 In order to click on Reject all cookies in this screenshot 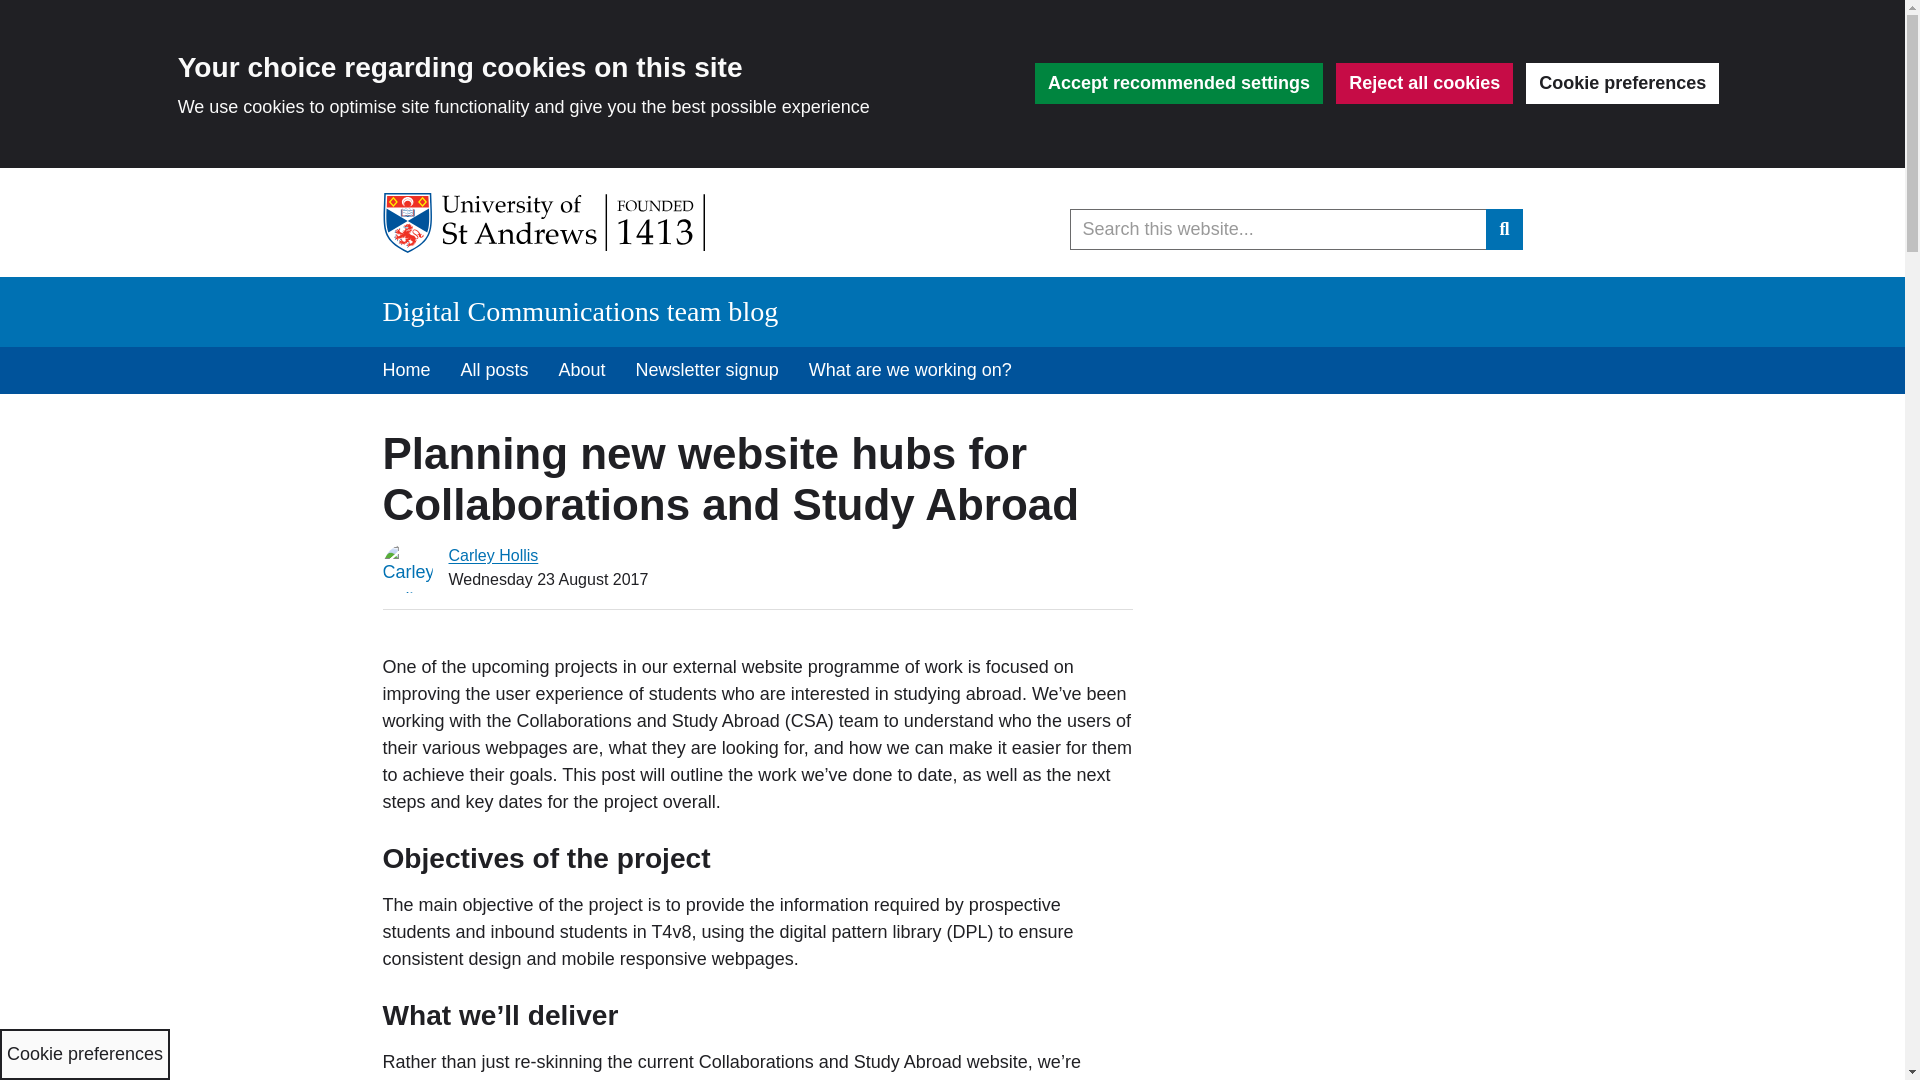, I will do `click(1424, 82)`.